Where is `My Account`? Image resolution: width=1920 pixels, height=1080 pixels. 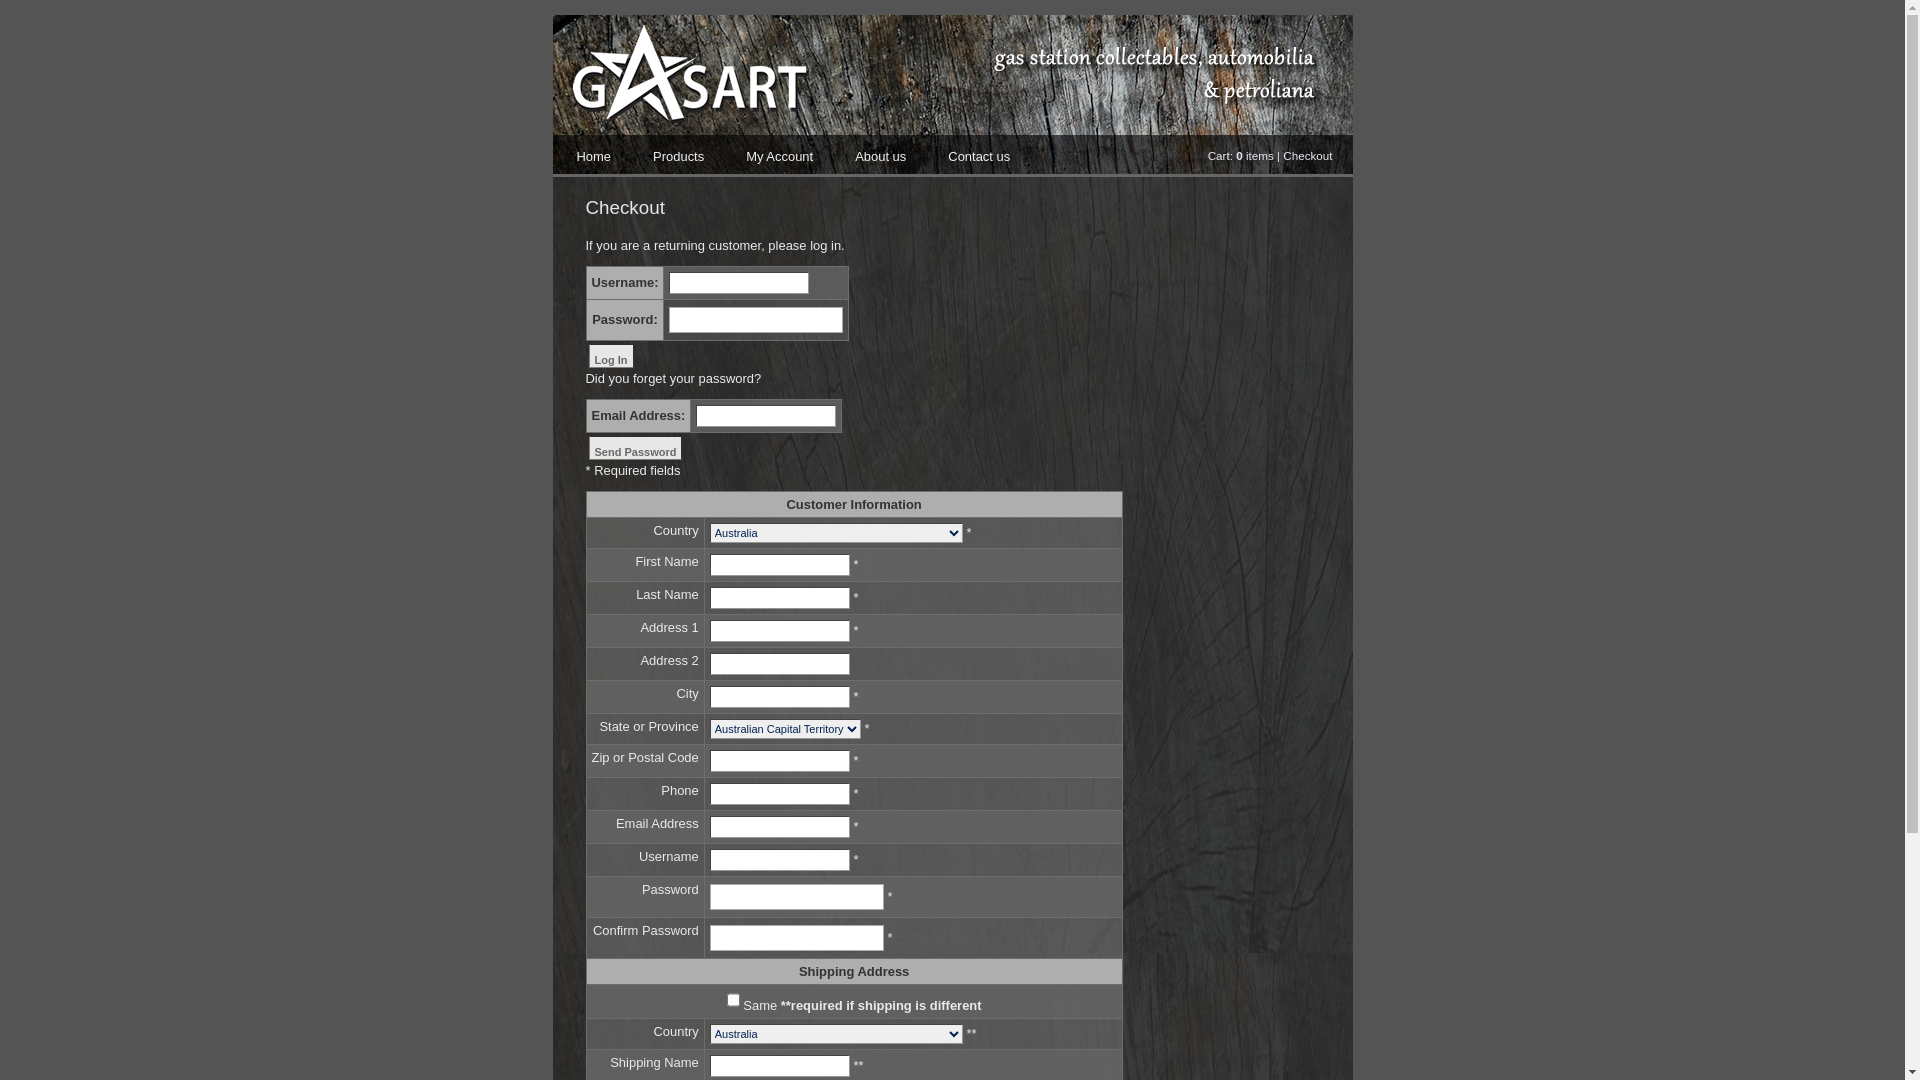
My Account is located at coordinates (780, 156).